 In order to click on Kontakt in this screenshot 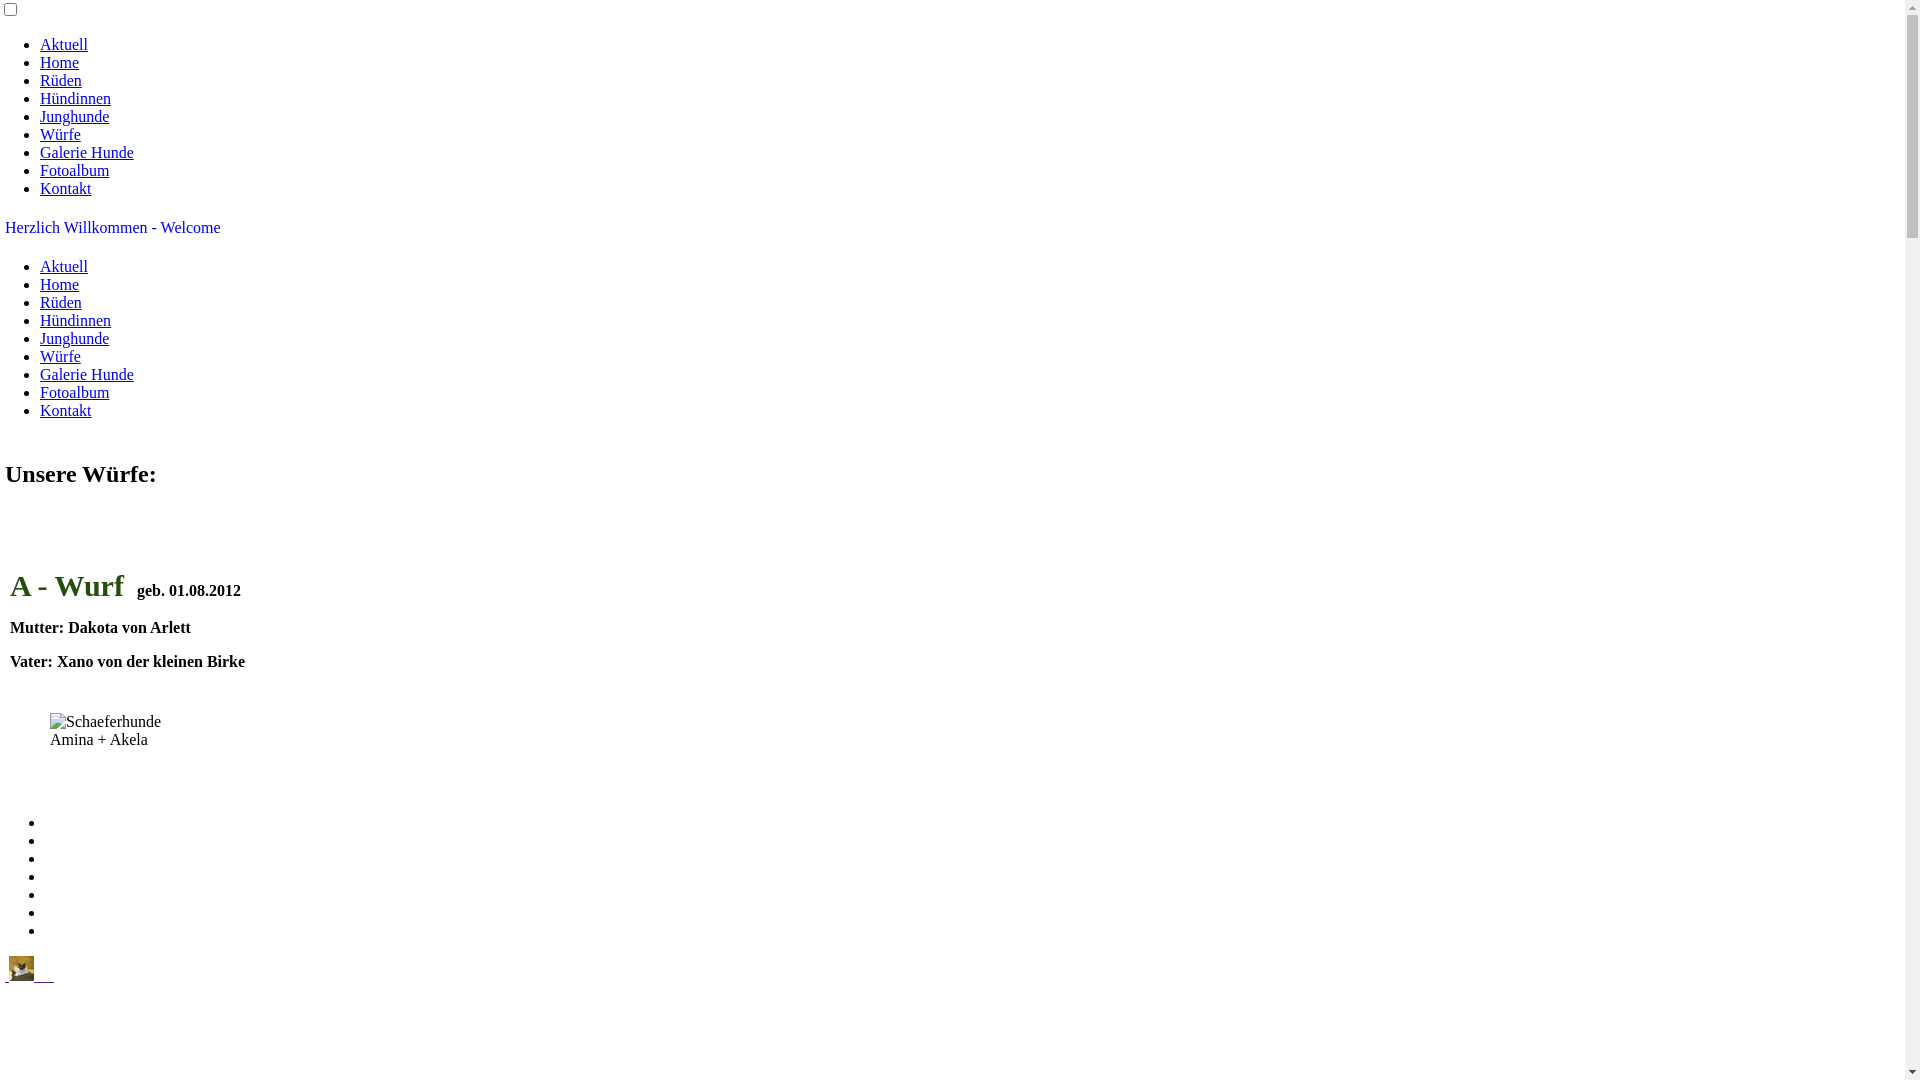, I will do `click(66, 188)`.